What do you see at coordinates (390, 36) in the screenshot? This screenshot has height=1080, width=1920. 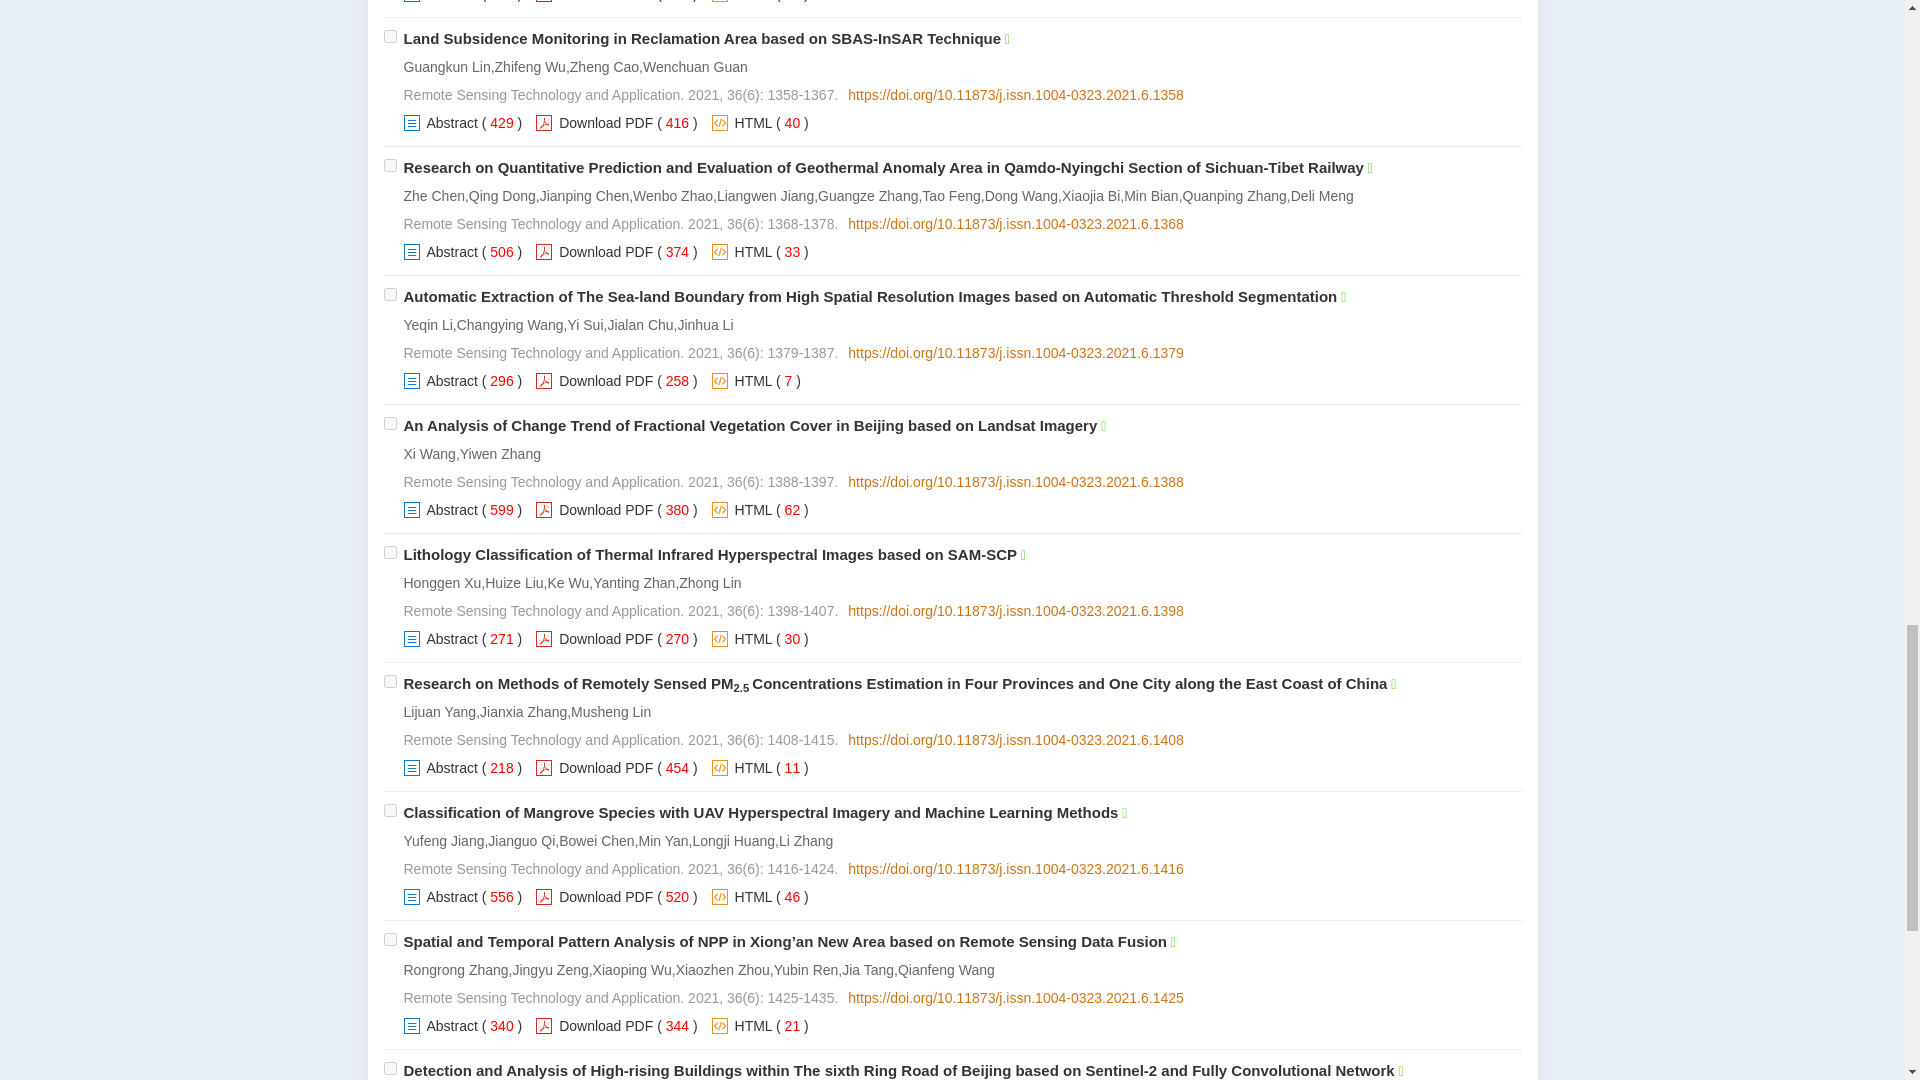 I see `3448` at bounding box center [390, 36].